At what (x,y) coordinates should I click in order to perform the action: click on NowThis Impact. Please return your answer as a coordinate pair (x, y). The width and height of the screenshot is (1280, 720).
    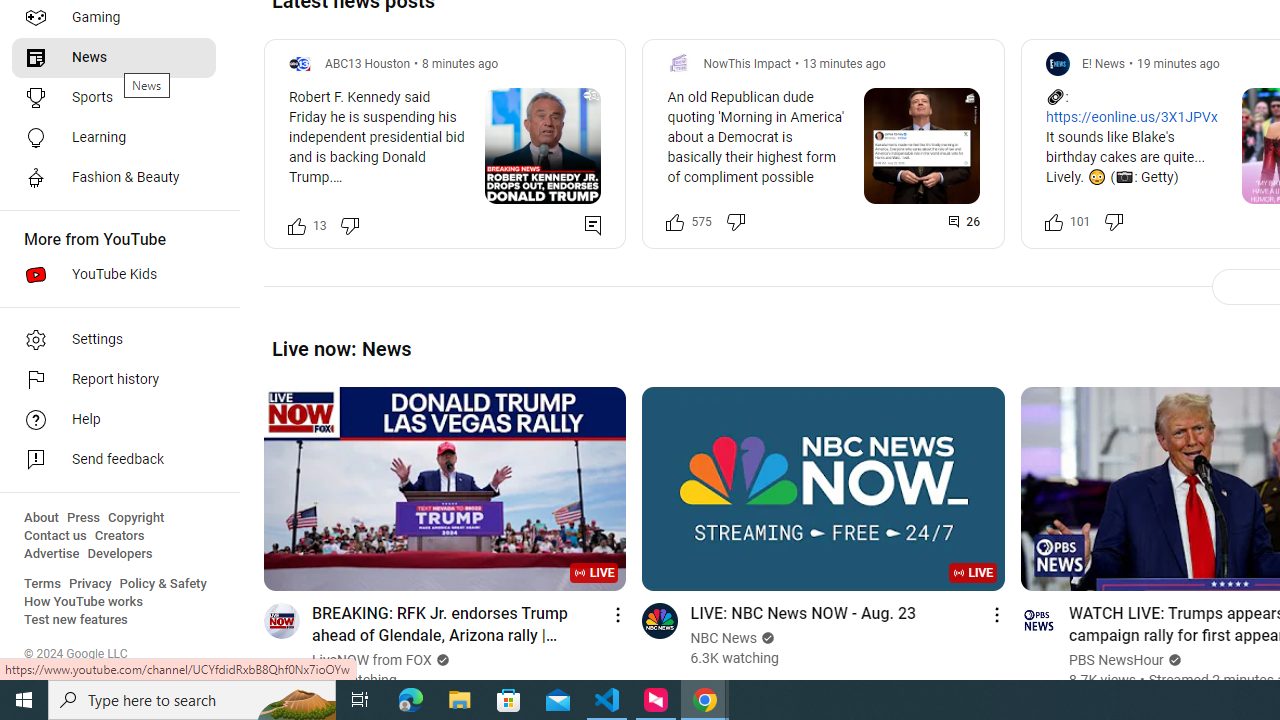
    Looking at the image, I should click on (746, 63).